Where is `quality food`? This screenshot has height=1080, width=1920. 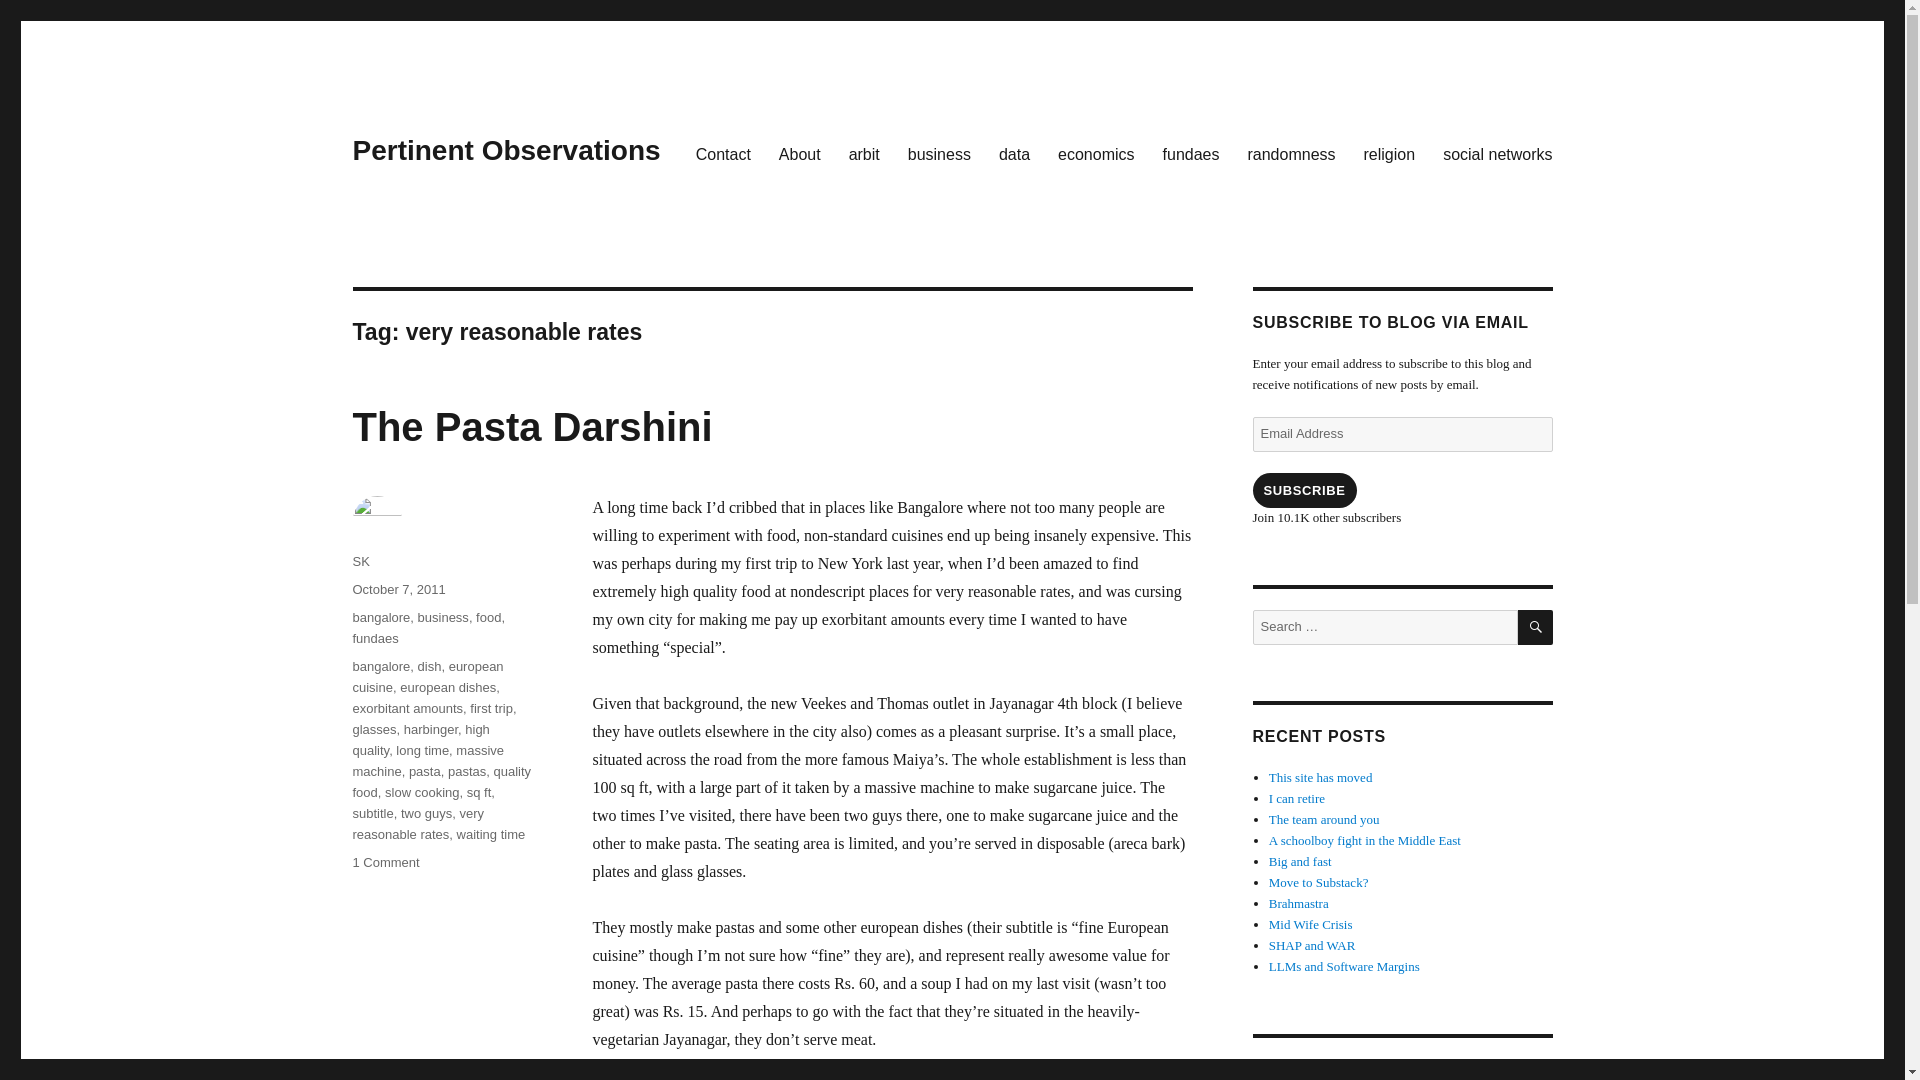 quality food is located at coordinates (441, 782).